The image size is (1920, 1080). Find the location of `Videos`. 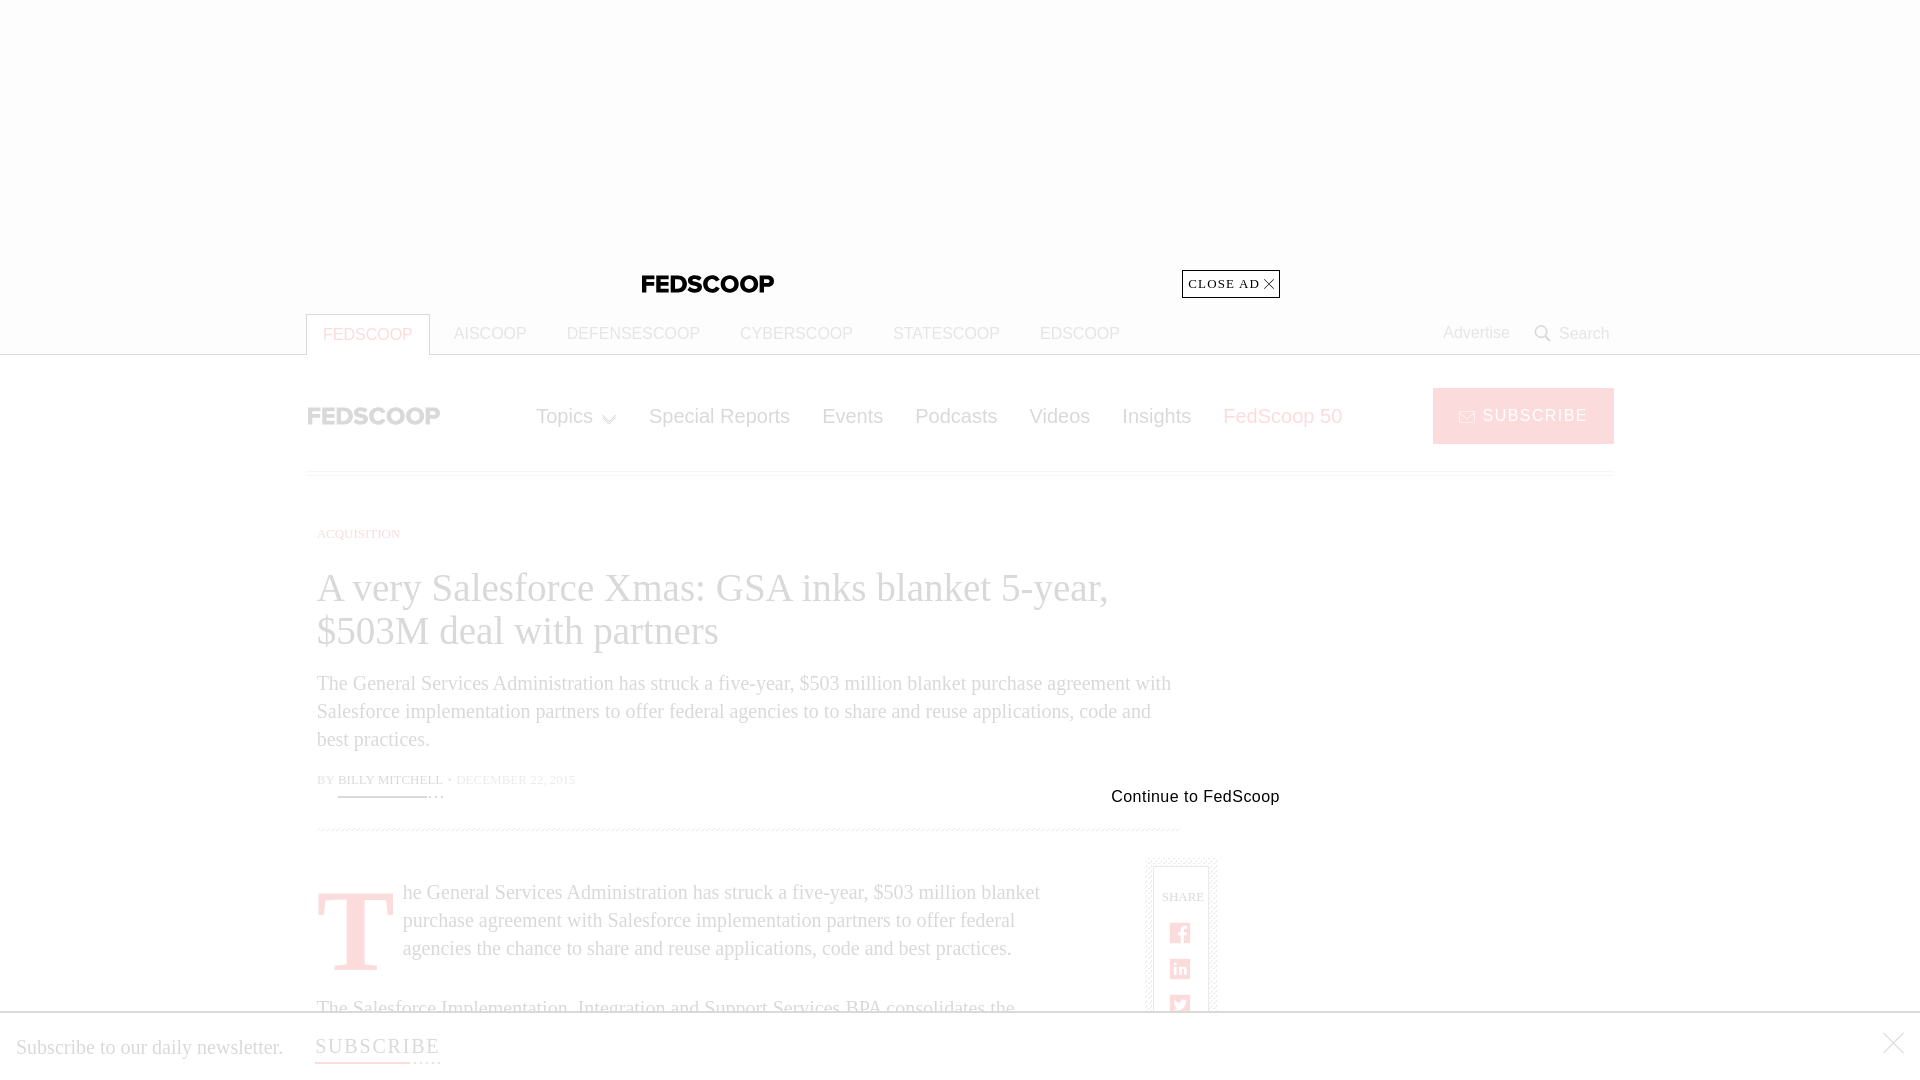

Videos is located at coordinates (1060, 415).